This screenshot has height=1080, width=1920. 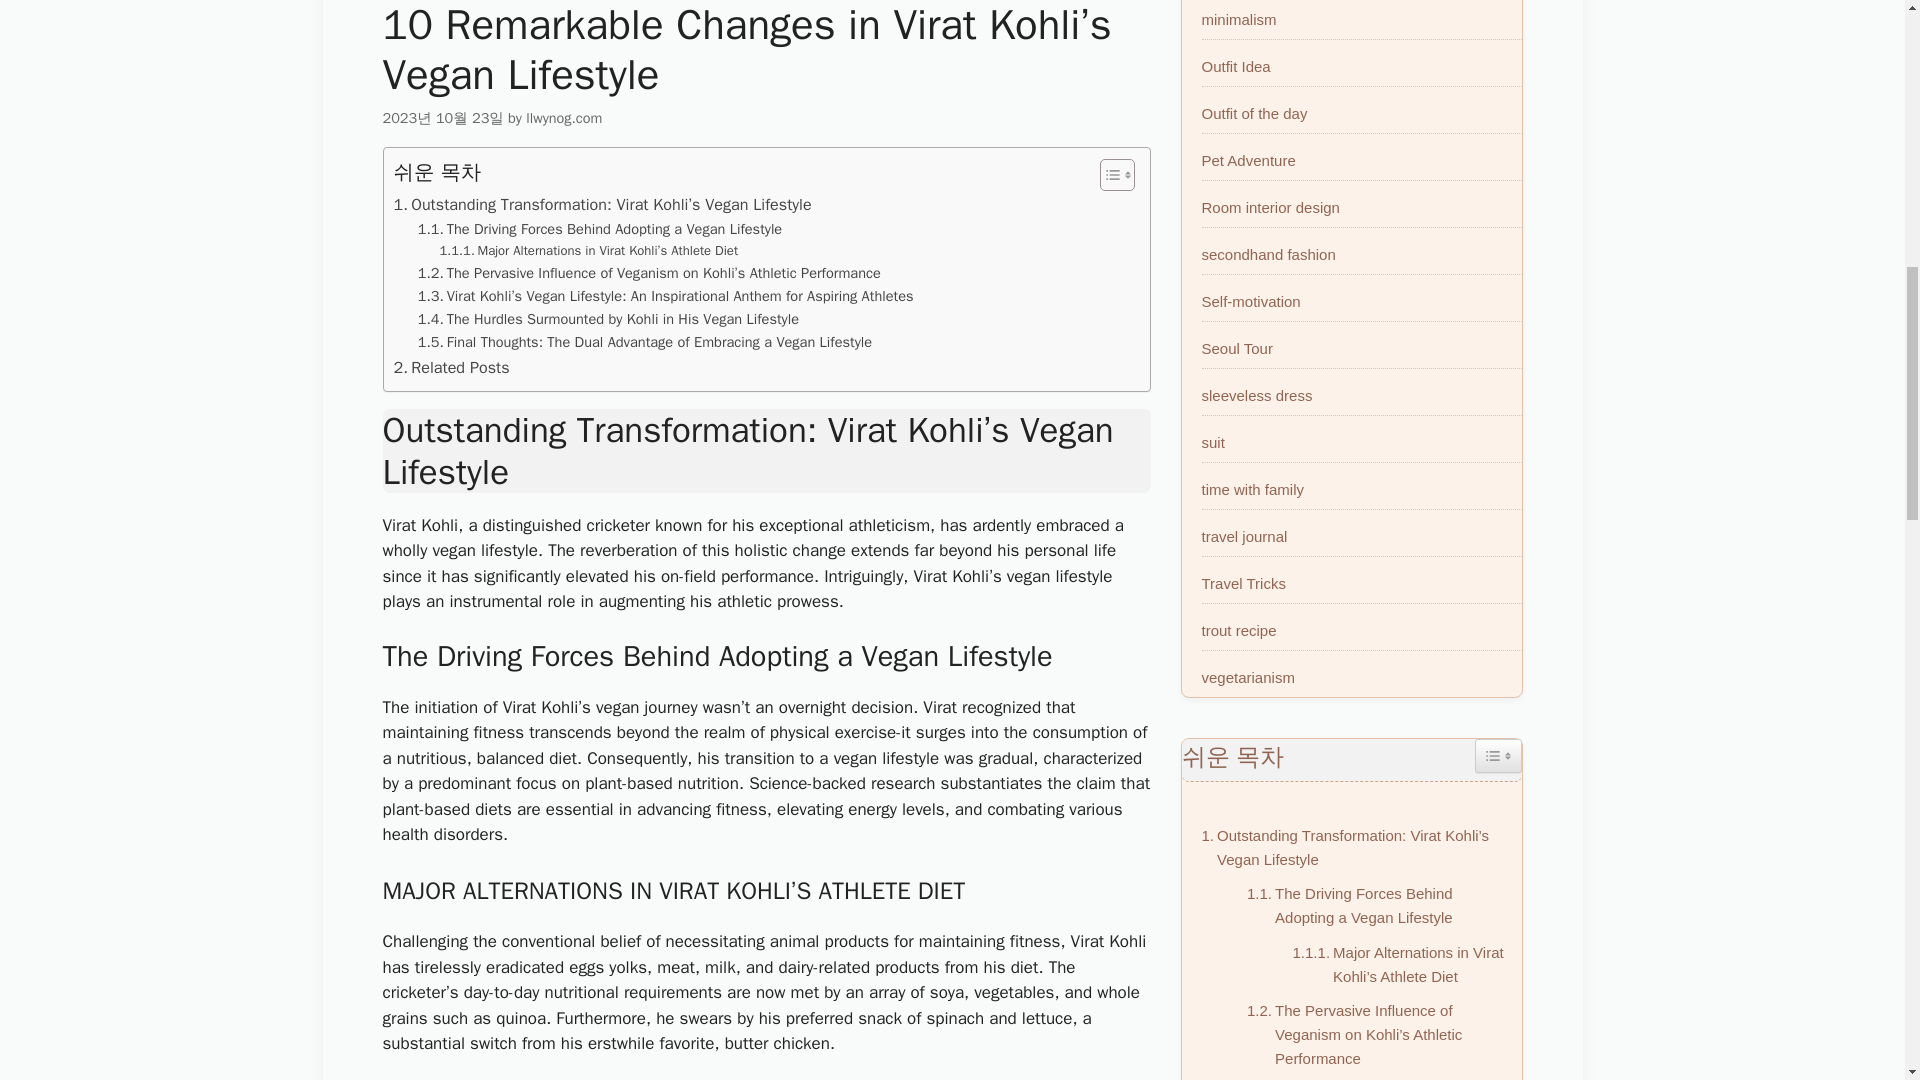 What do you see at coordinates (1374, 906) in the screenshot?
I see ` The Driving Forces Behind Adopting a Vegan Lifestyle` at bounding box center [1374, 906].